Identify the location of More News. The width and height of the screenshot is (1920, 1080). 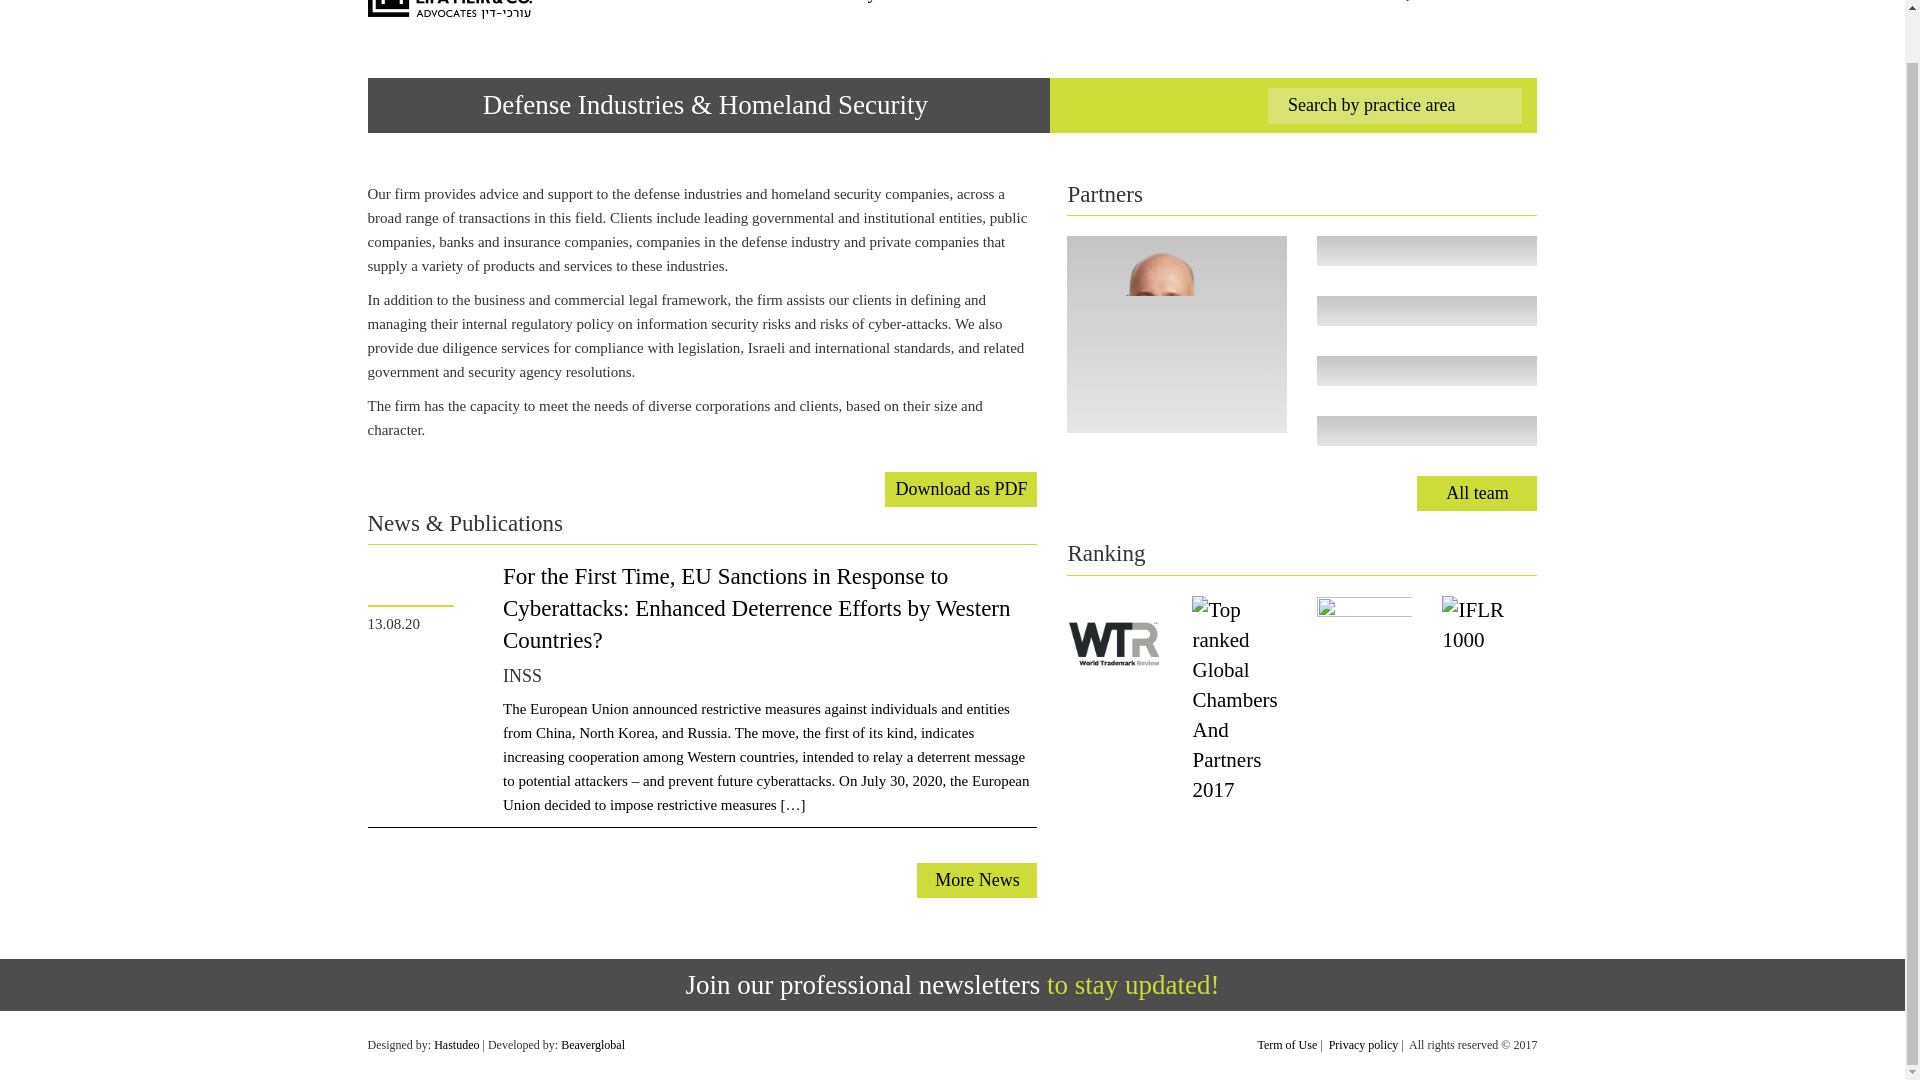
(976, 880).